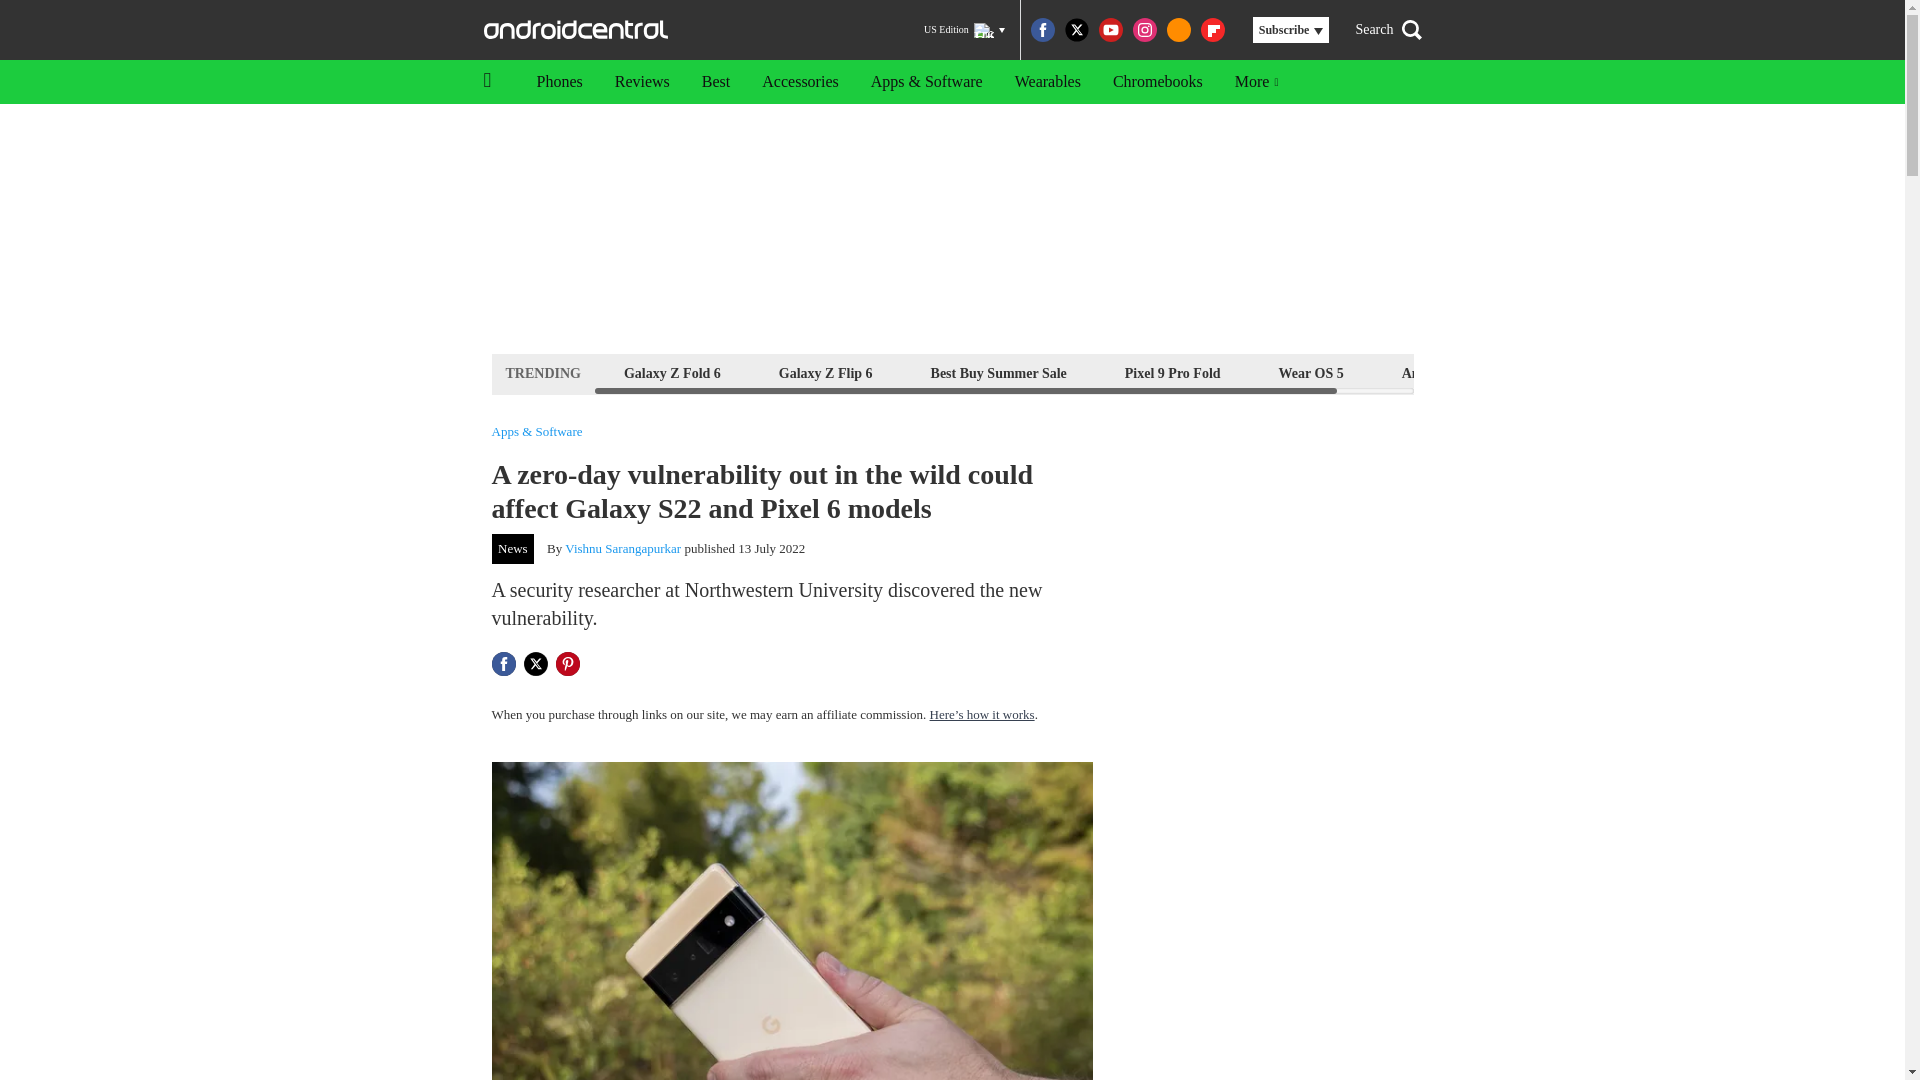  Describe the element at coordinates (998, 372) in the screenshot. I see `Best Buy Summer Sale` at that location.